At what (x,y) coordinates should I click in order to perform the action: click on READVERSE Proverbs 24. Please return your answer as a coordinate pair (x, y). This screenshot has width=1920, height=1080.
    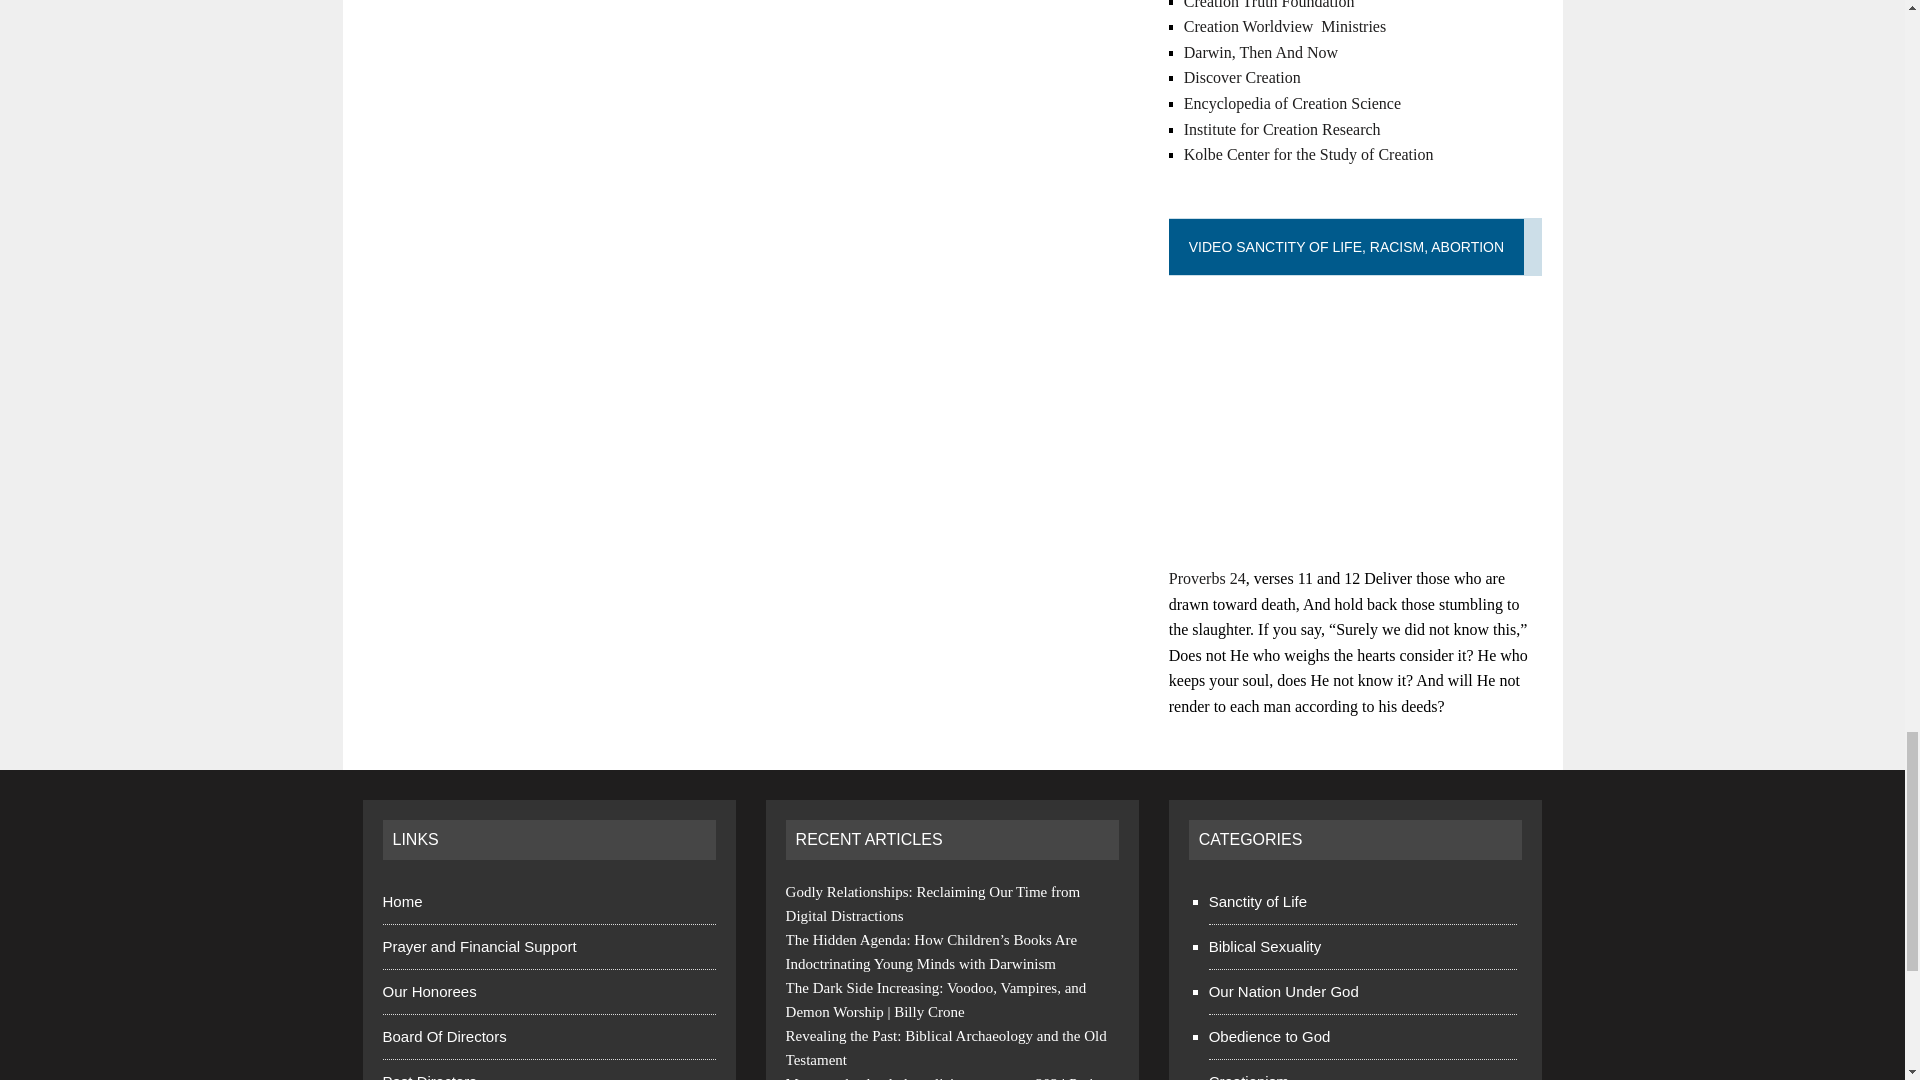
    Looking at the image, I should click on (1208, 578).